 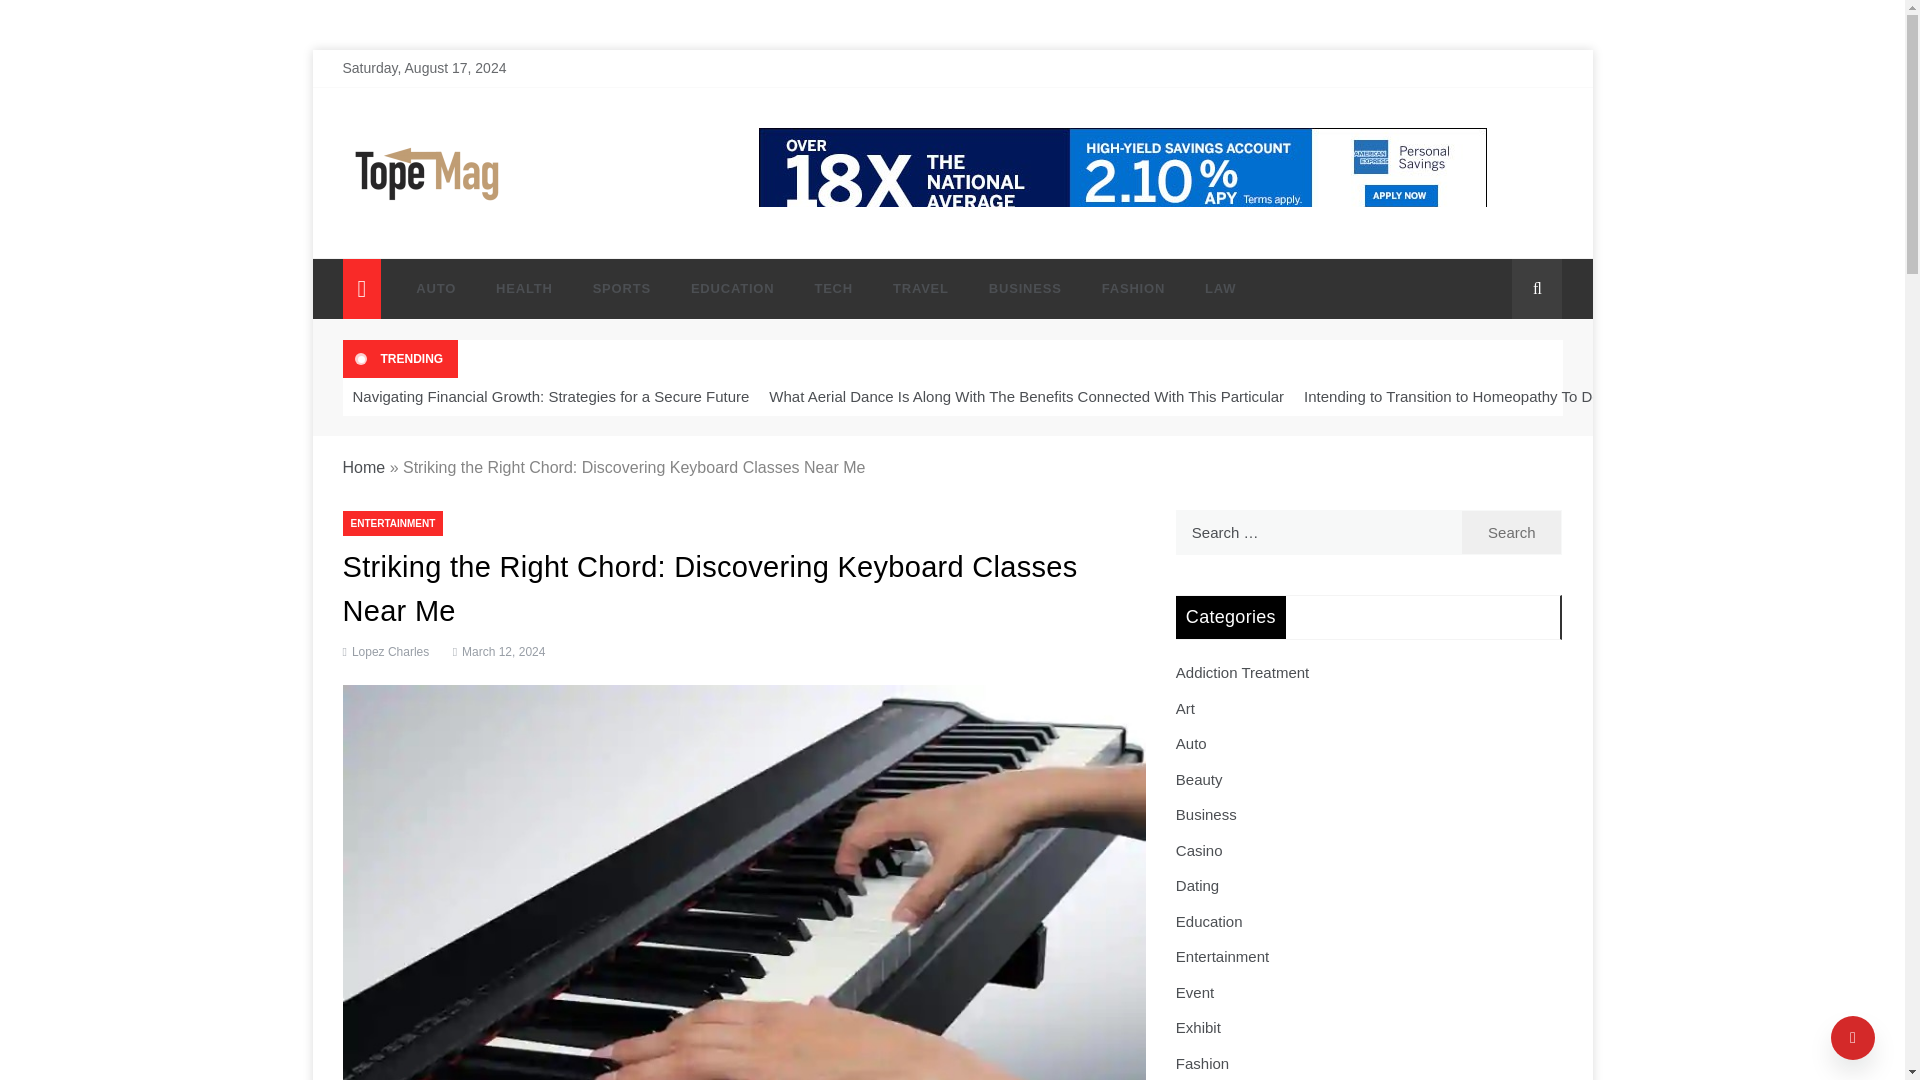 What do you see at coordinates (550, 396) in the screenshot?
I see `Navigating Financial Growth: Strategies for a Secure Future` at bounding box center [550, 396].